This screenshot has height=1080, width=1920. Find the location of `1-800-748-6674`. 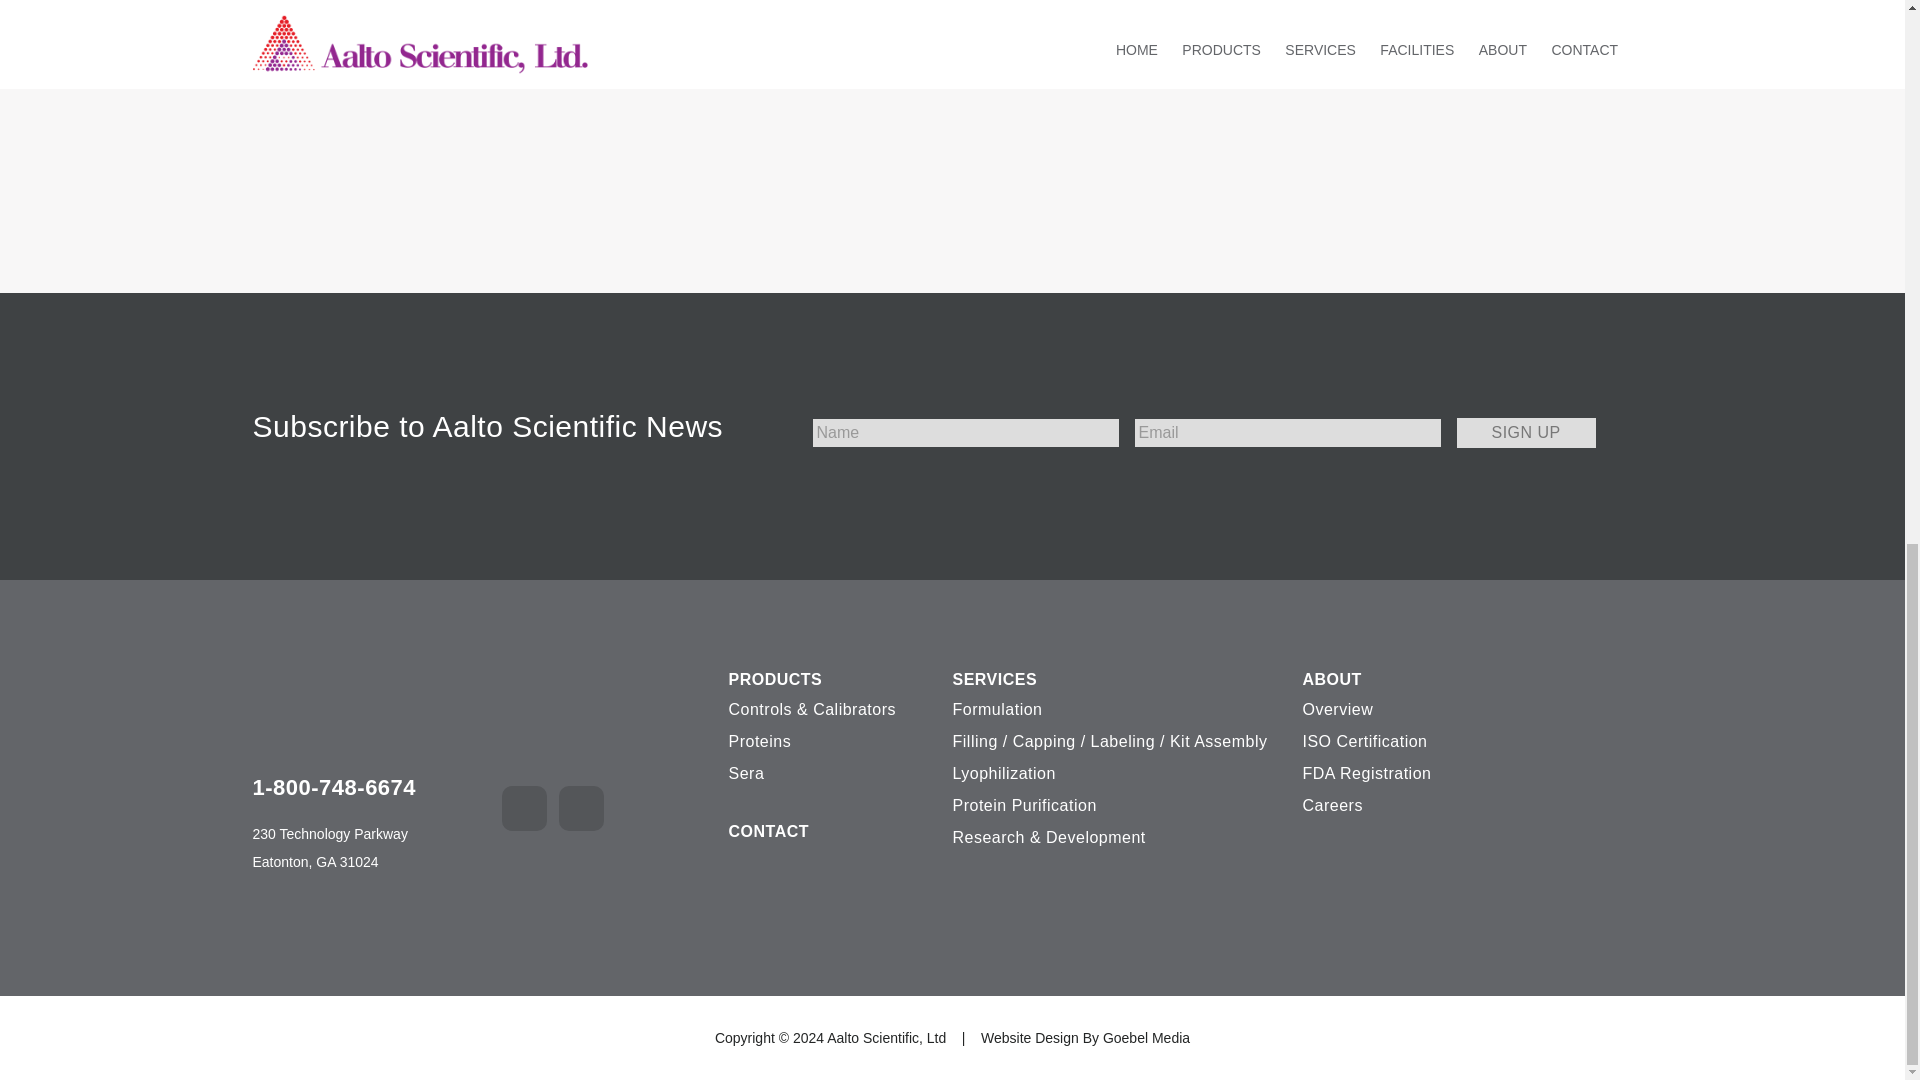

1-800-748-6674 is located at coordinates (340, 788).